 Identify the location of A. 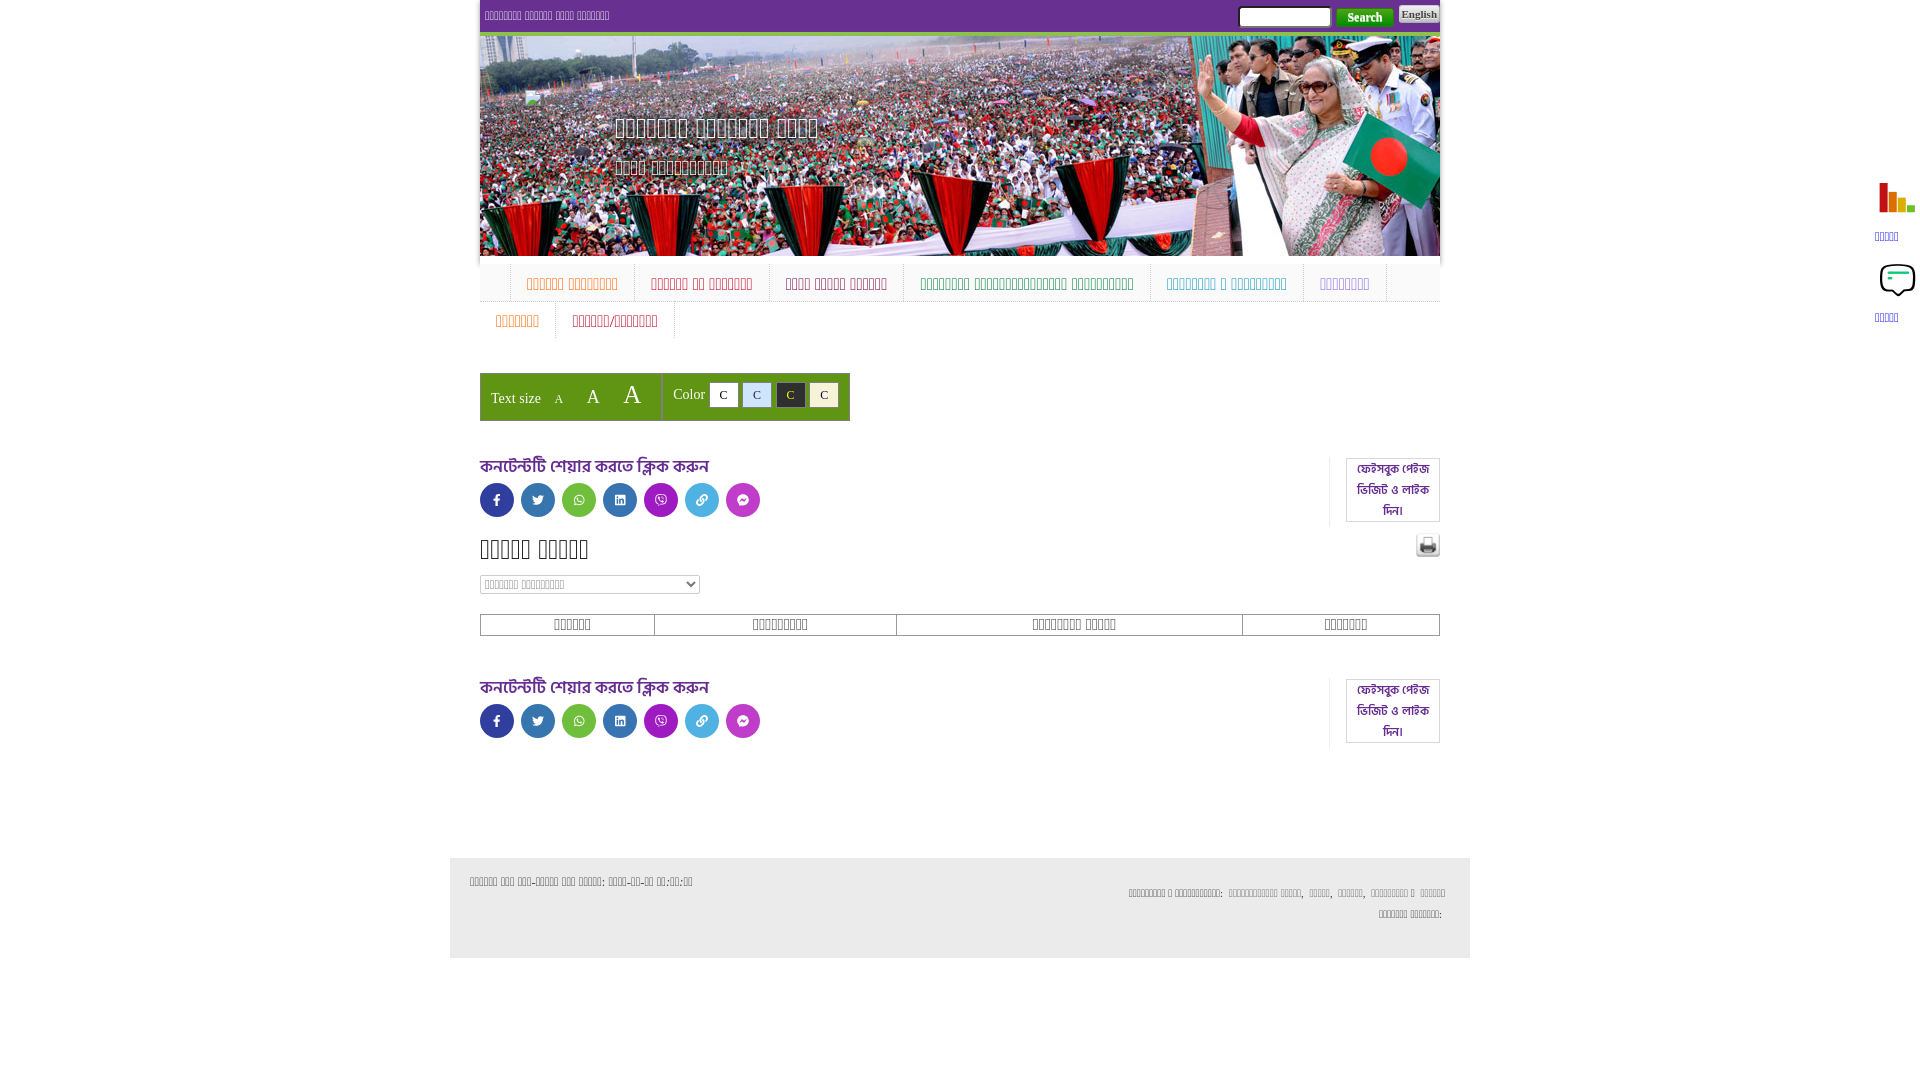
(594, 397).